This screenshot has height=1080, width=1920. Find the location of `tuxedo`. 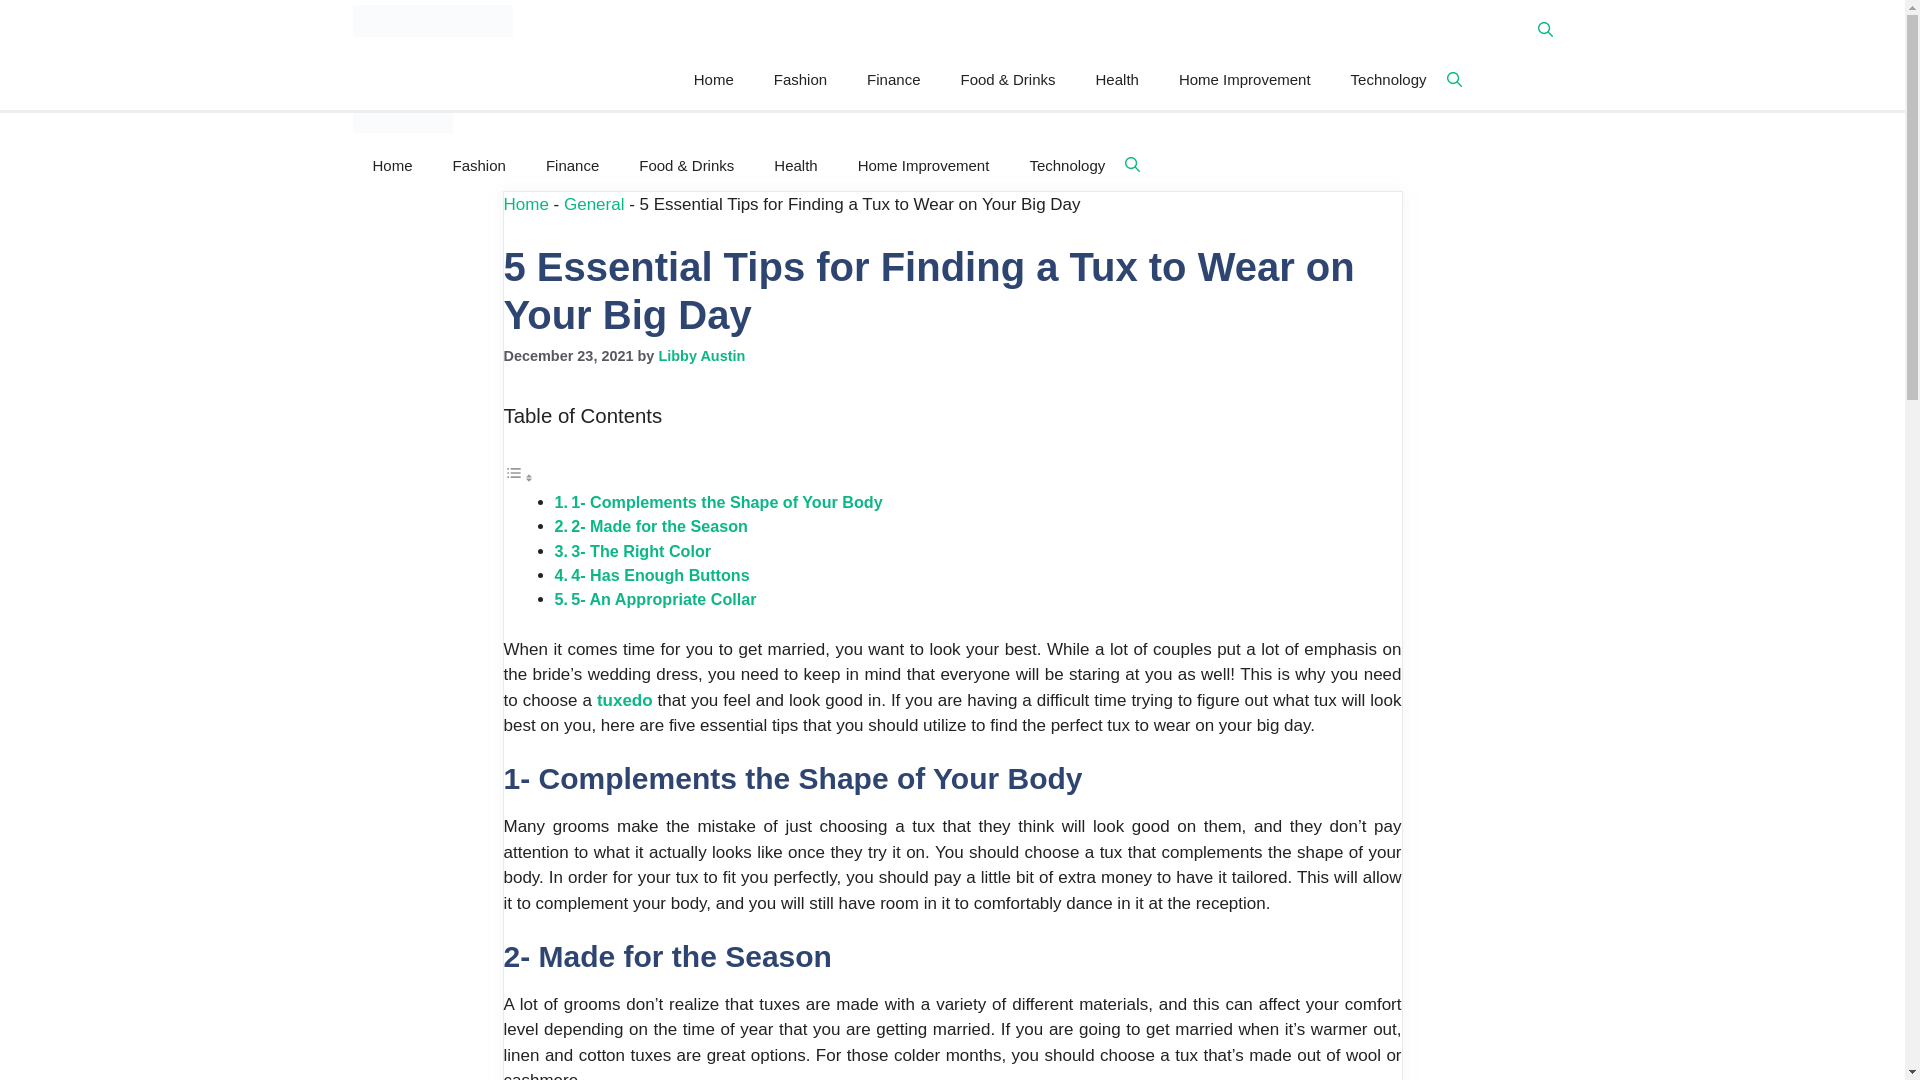

tuxedo is located at coordinates (624, 700).